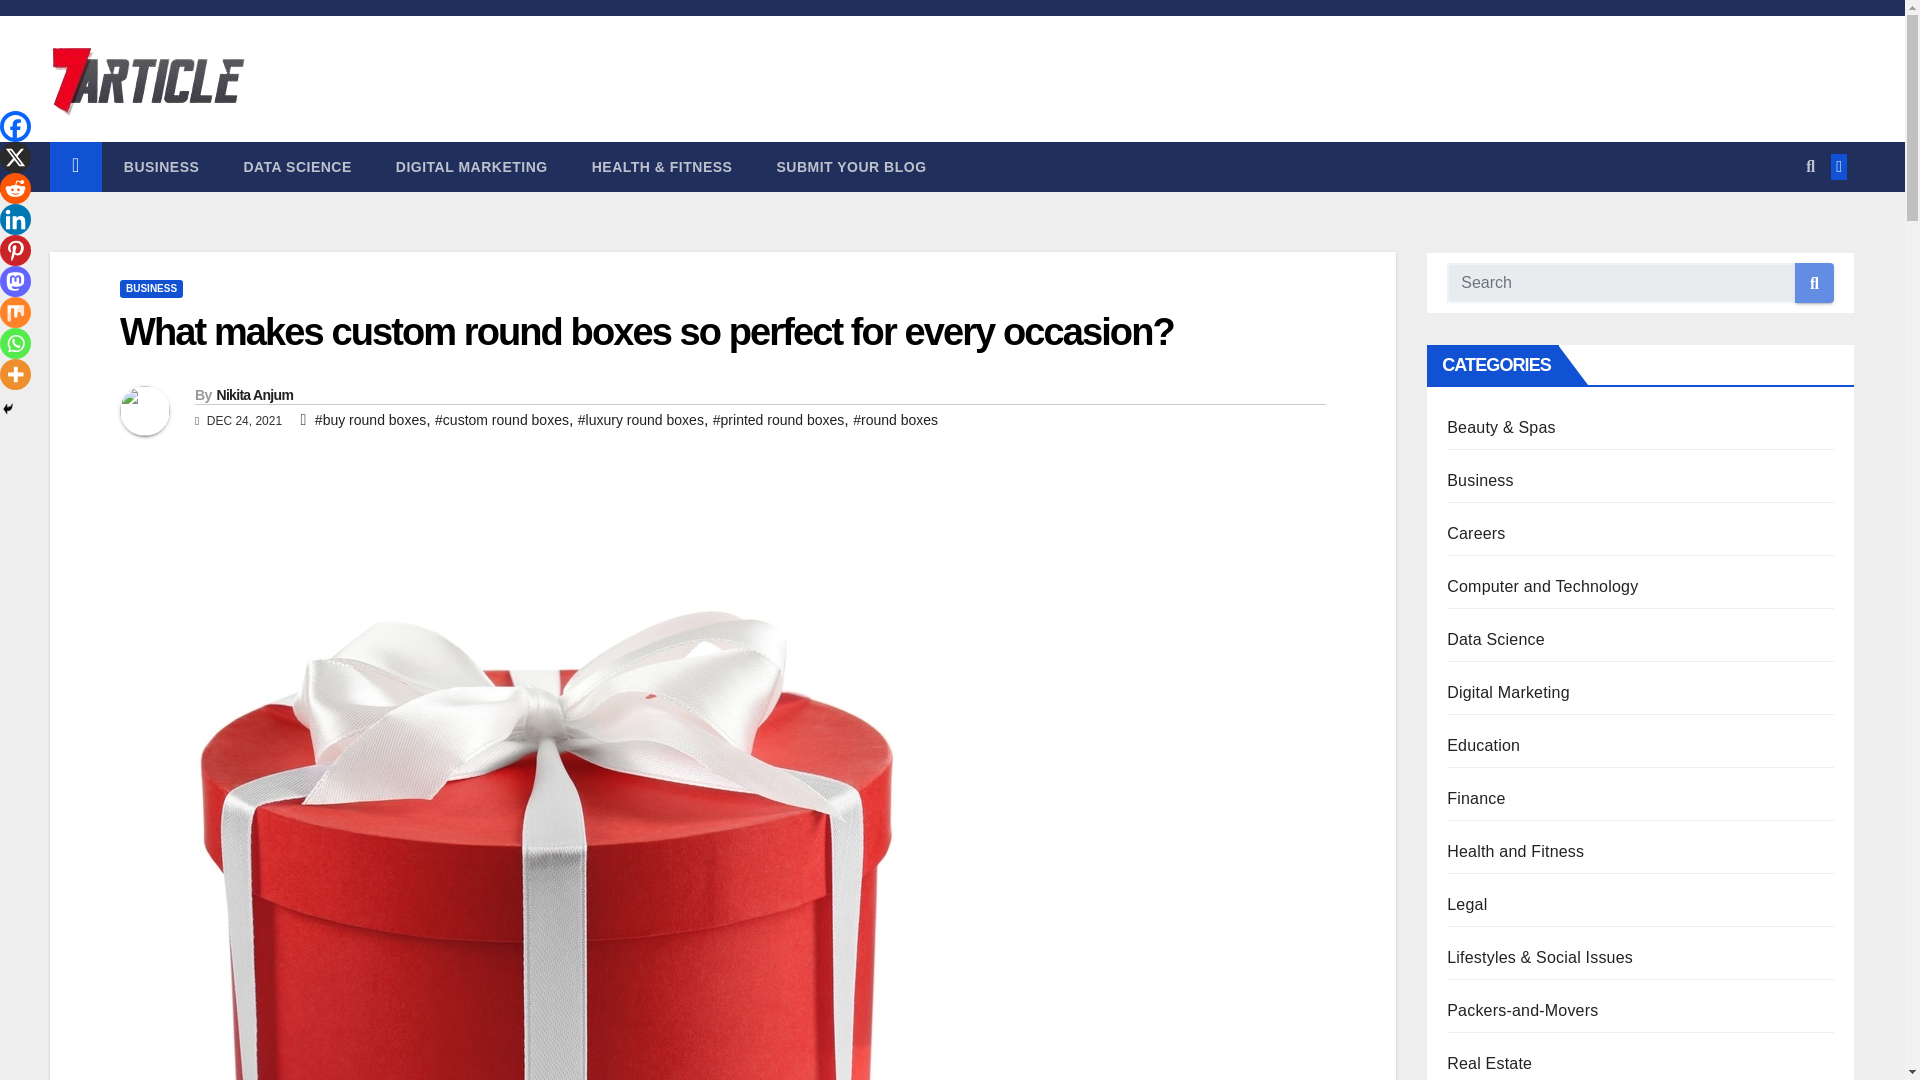 This screenshot has height=1080, width=1920. What do you see at coordinates (296, 166) in the screenshot?
I see `Data Science` at bounding box center [296, 166].